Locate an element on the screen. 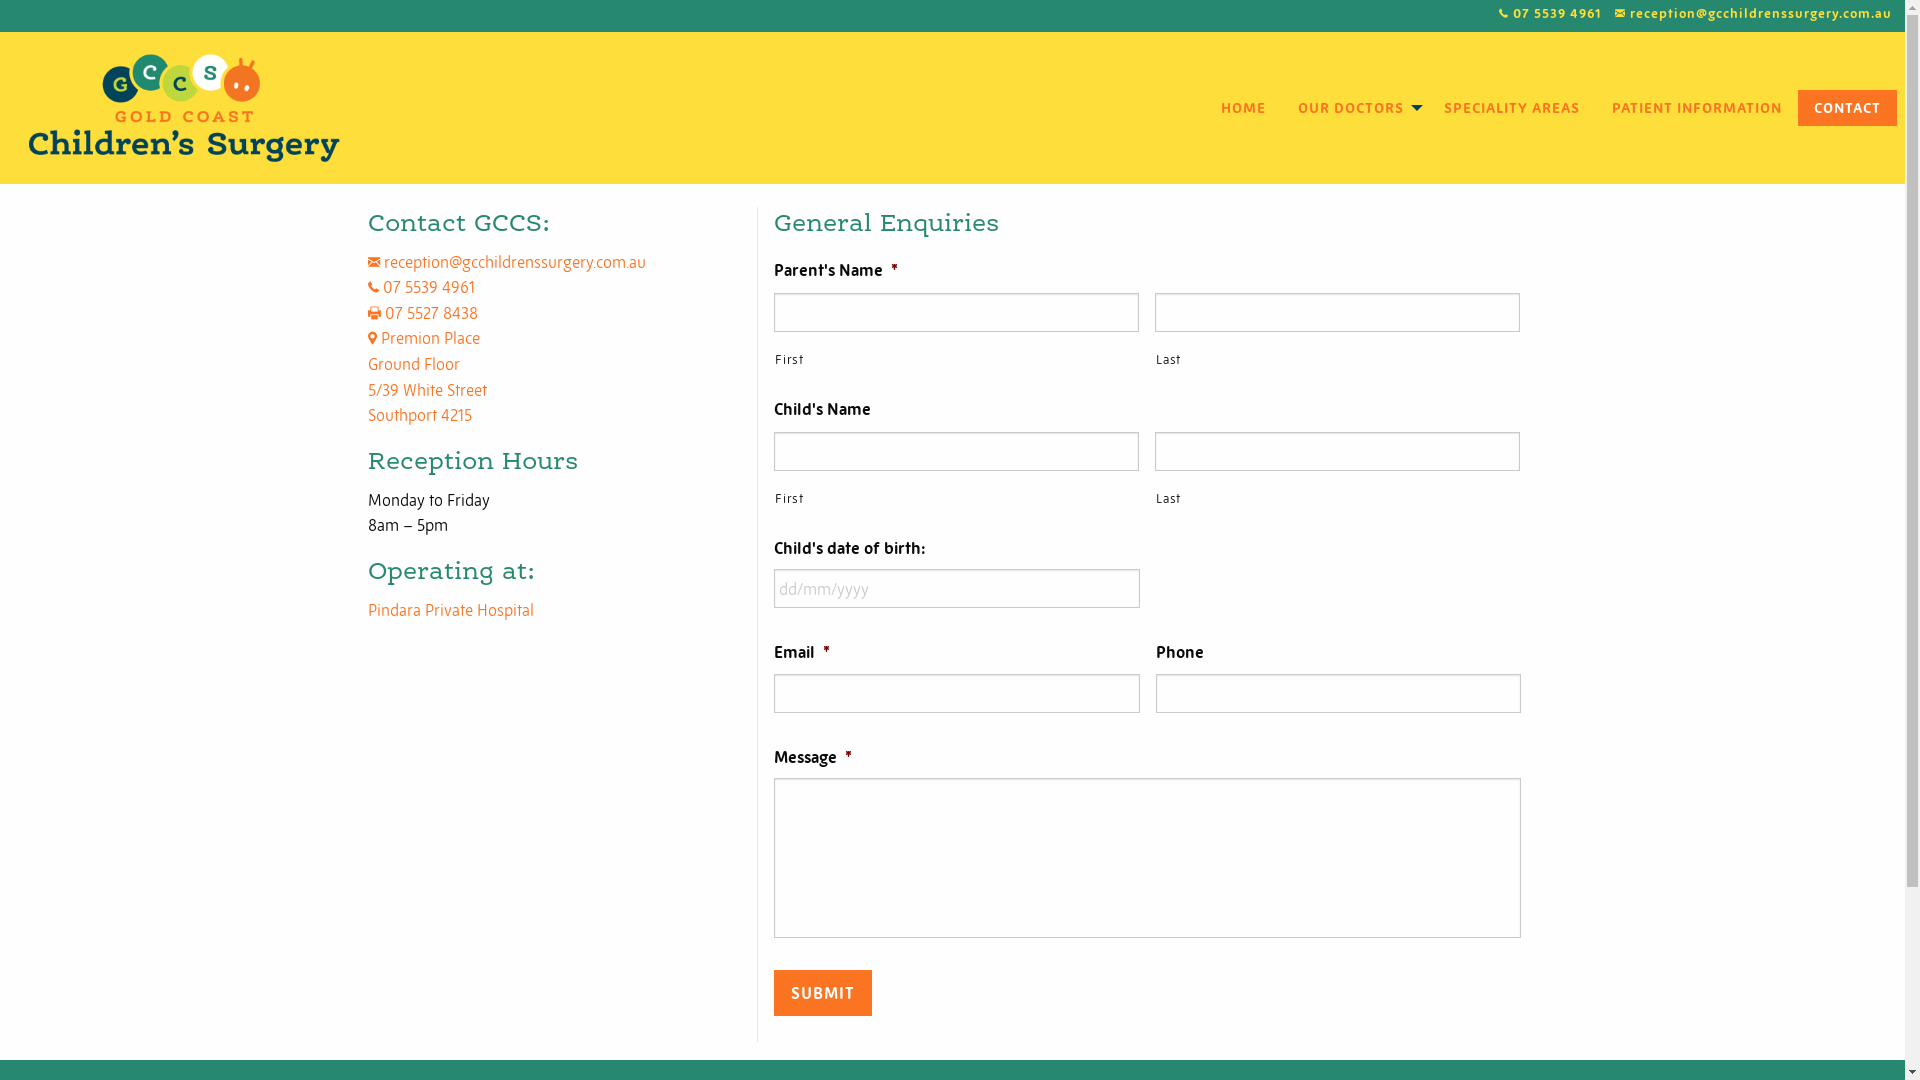  PATIENT INFORMATION is located at coordinates (1697, 108).